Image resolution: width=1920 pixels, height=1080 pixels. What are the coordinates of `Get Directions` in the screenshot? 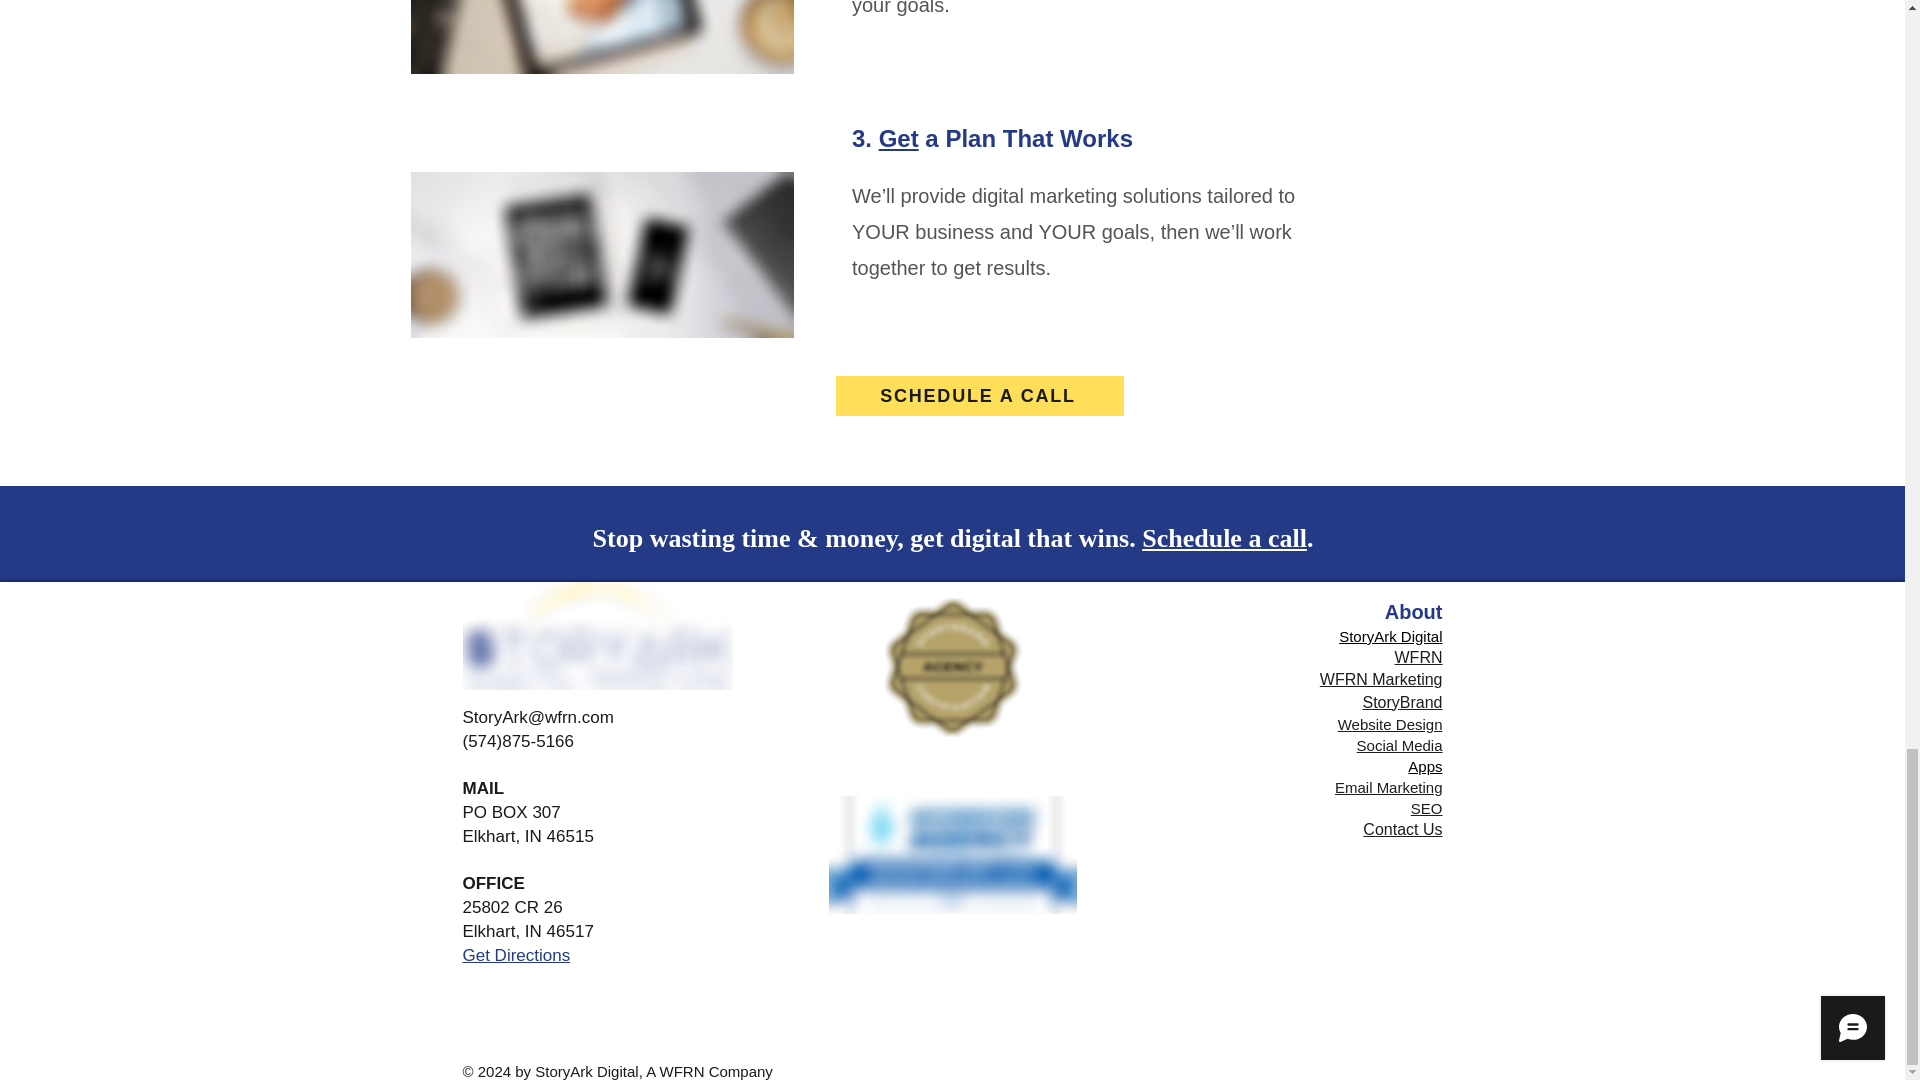 It's located at (516, 956).